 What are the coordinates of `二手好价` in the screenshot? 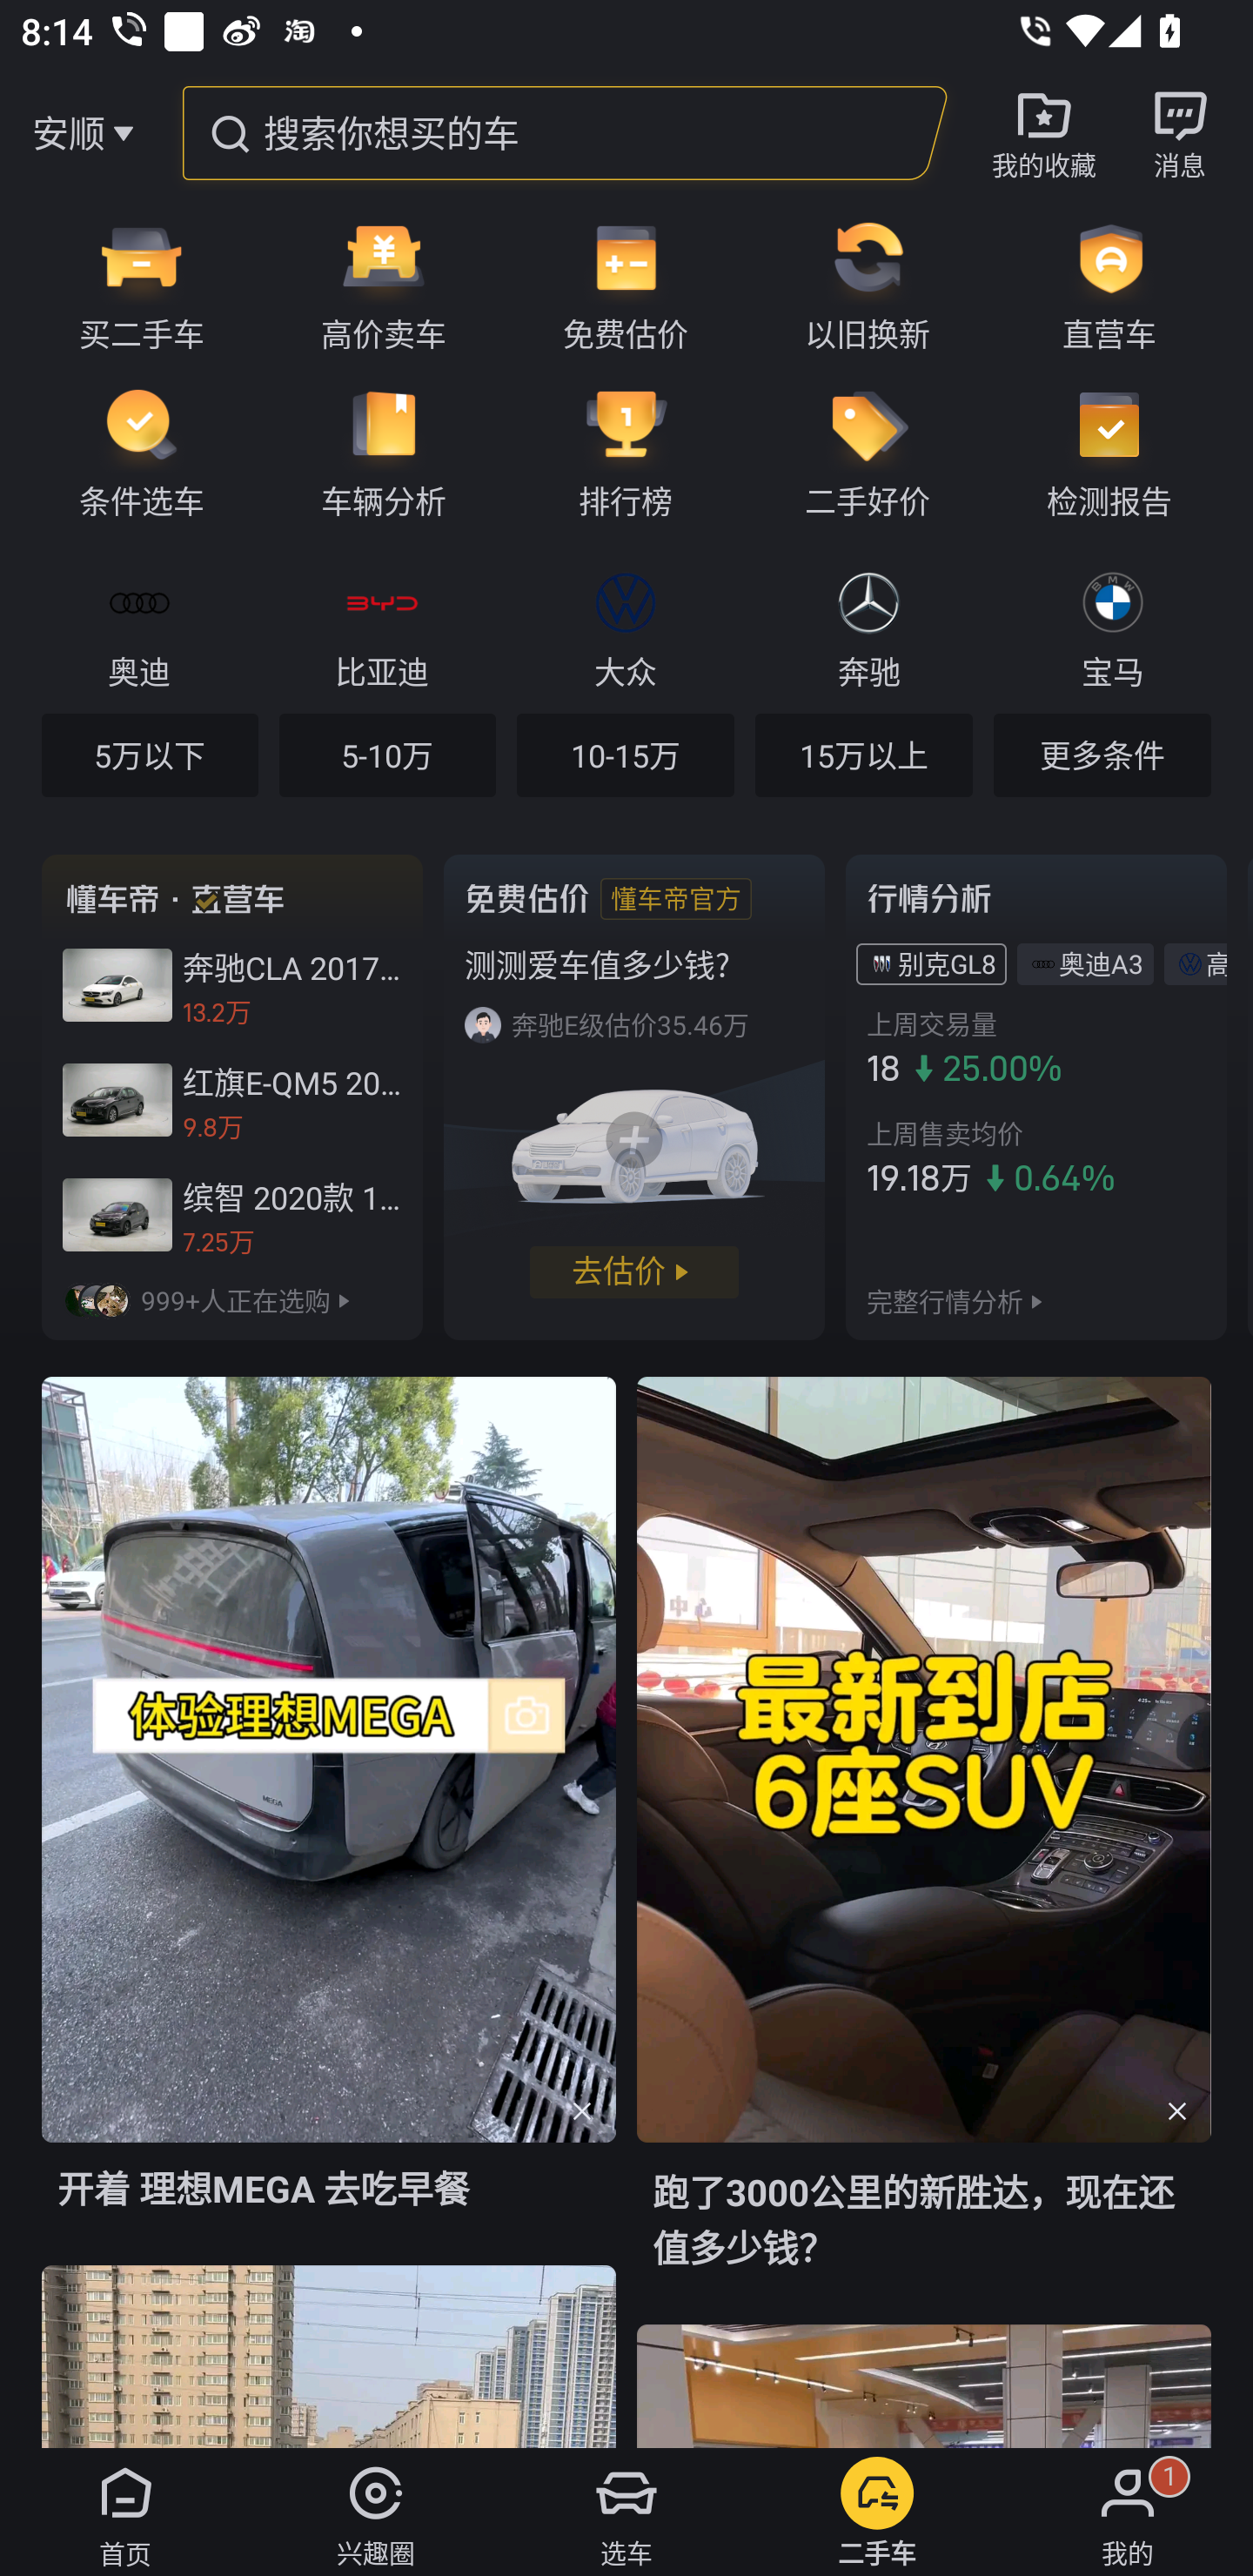 It's located at (868, 452).